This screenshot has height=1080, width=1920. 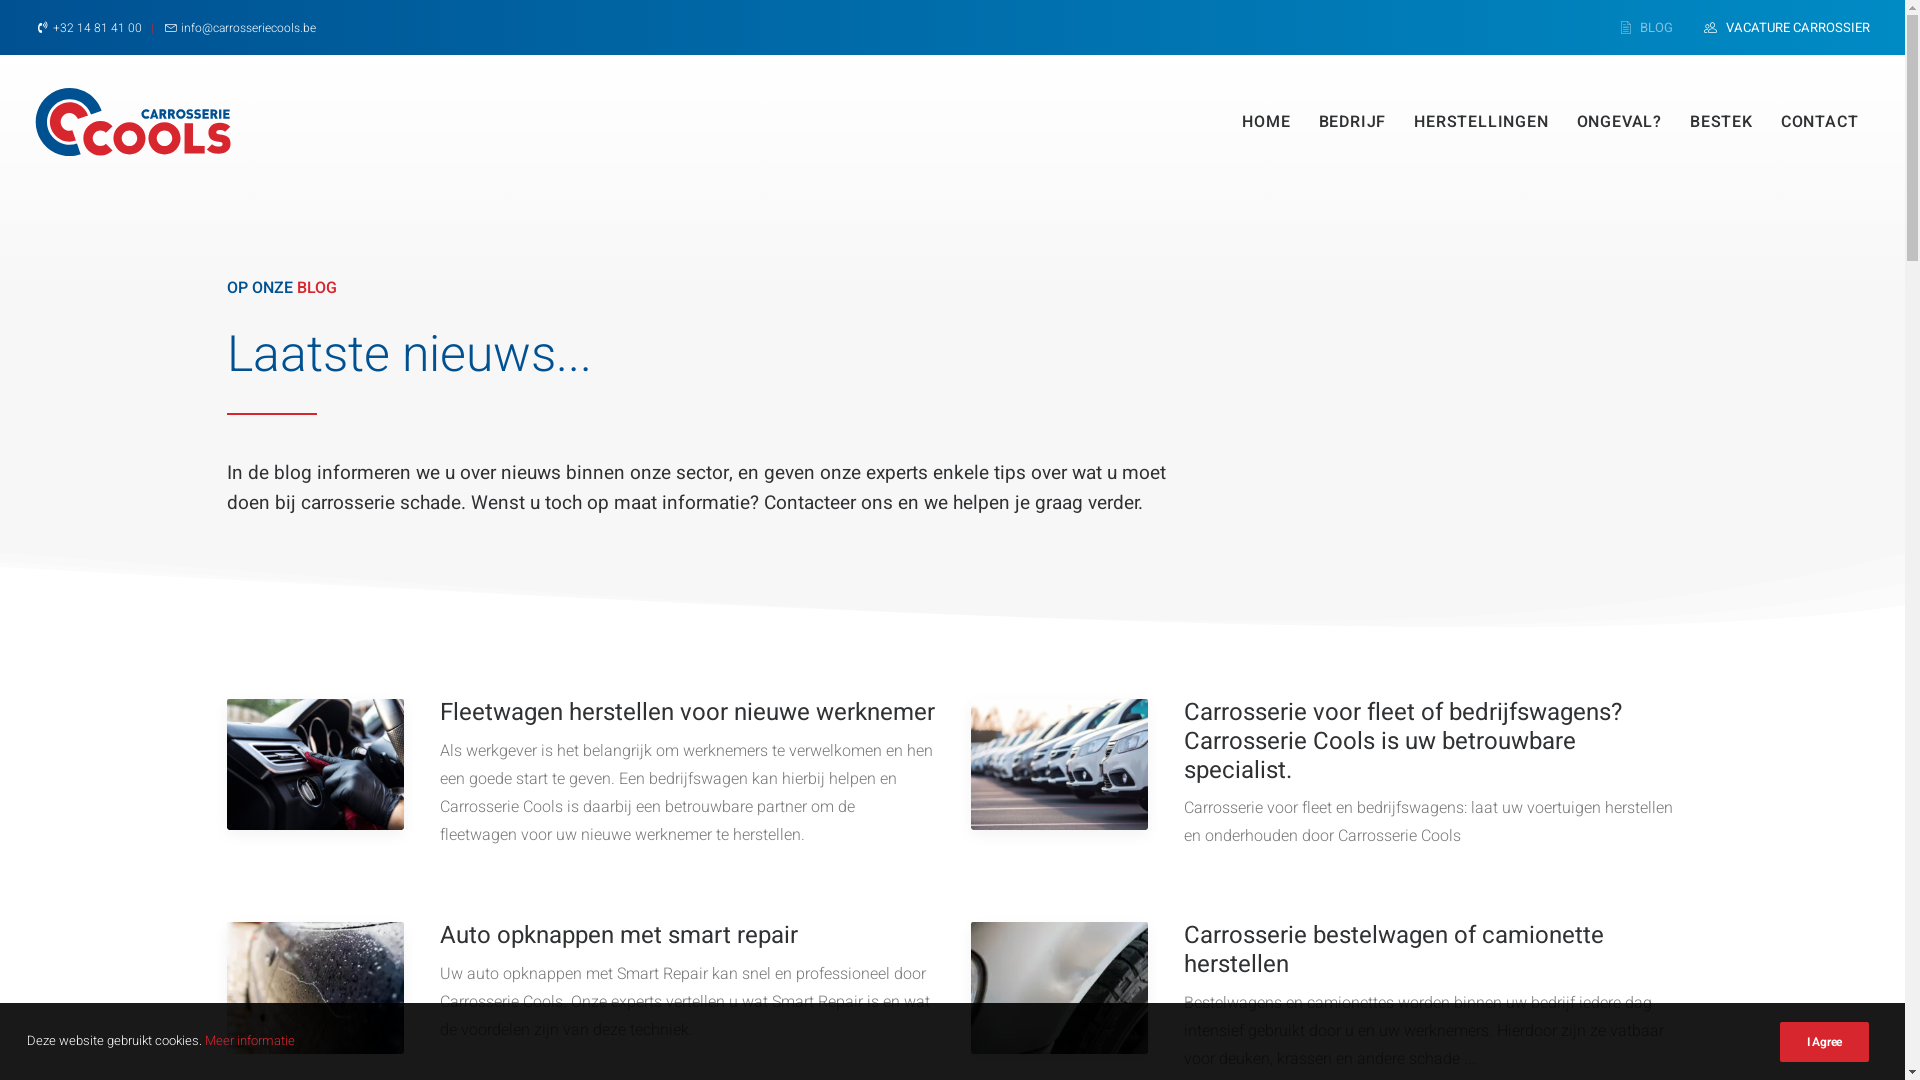 What do you see at coordinates (1394, 950) in the screenshot?
I see `Carrosserie bestelwagen of camionette herstellen` at bounding box center [1394, 950].